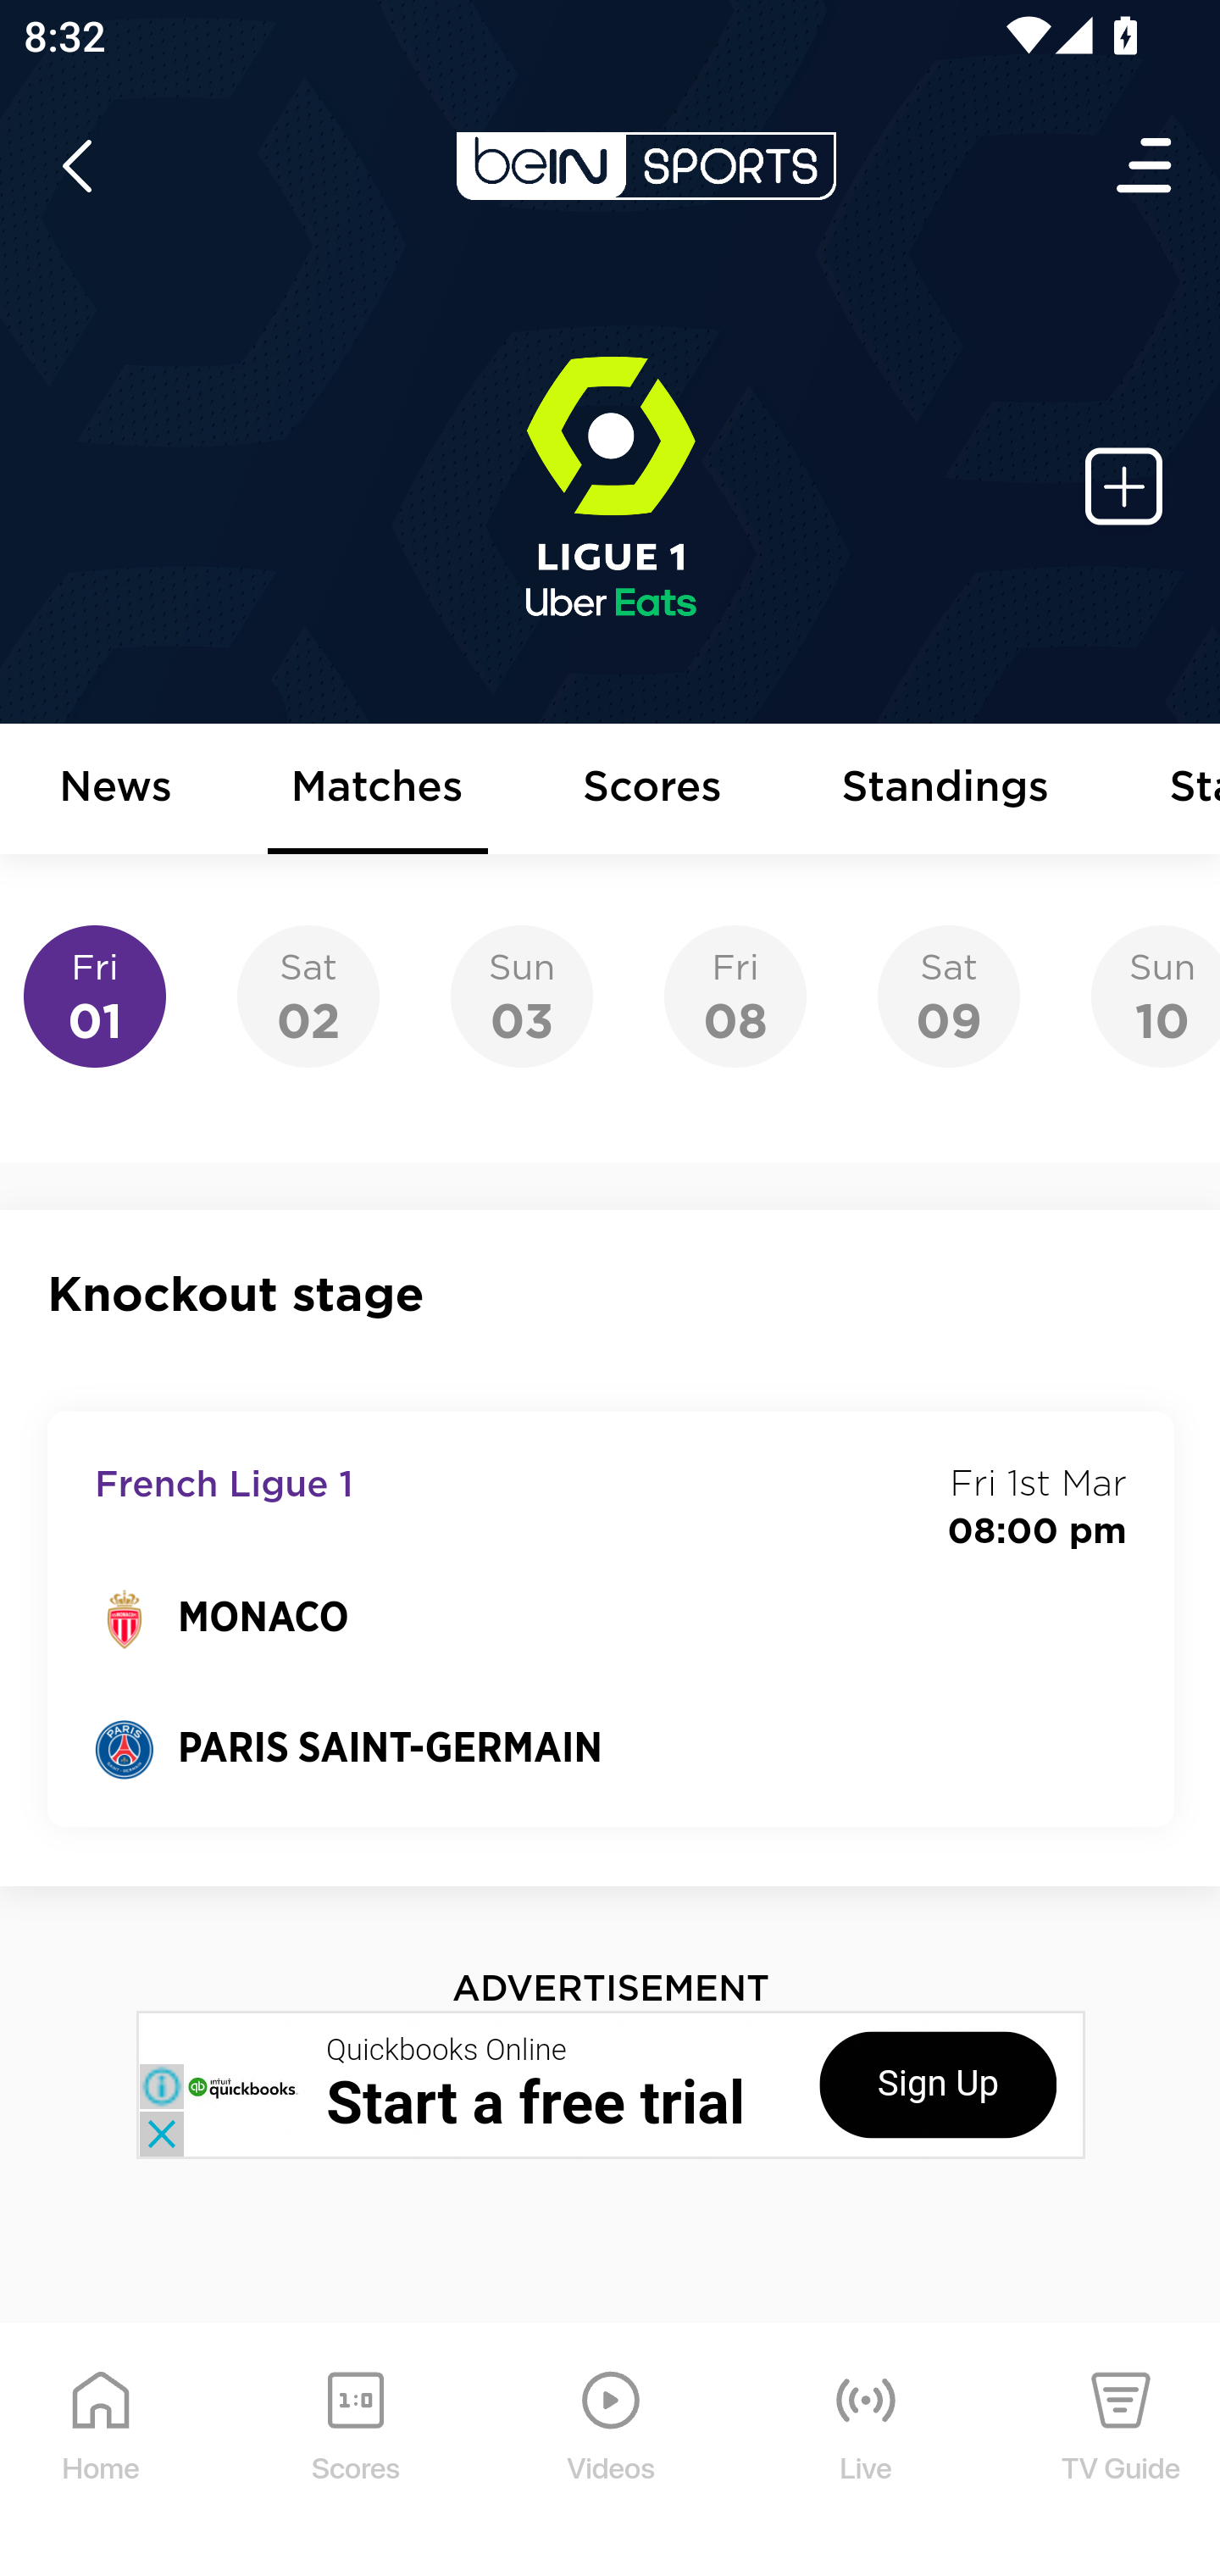 The image size is (1220, 2576). What do you see at coordinates (447, 2051) in the screenshot?
I see `Quickbooks Online` at bounding box center [447, 2051].